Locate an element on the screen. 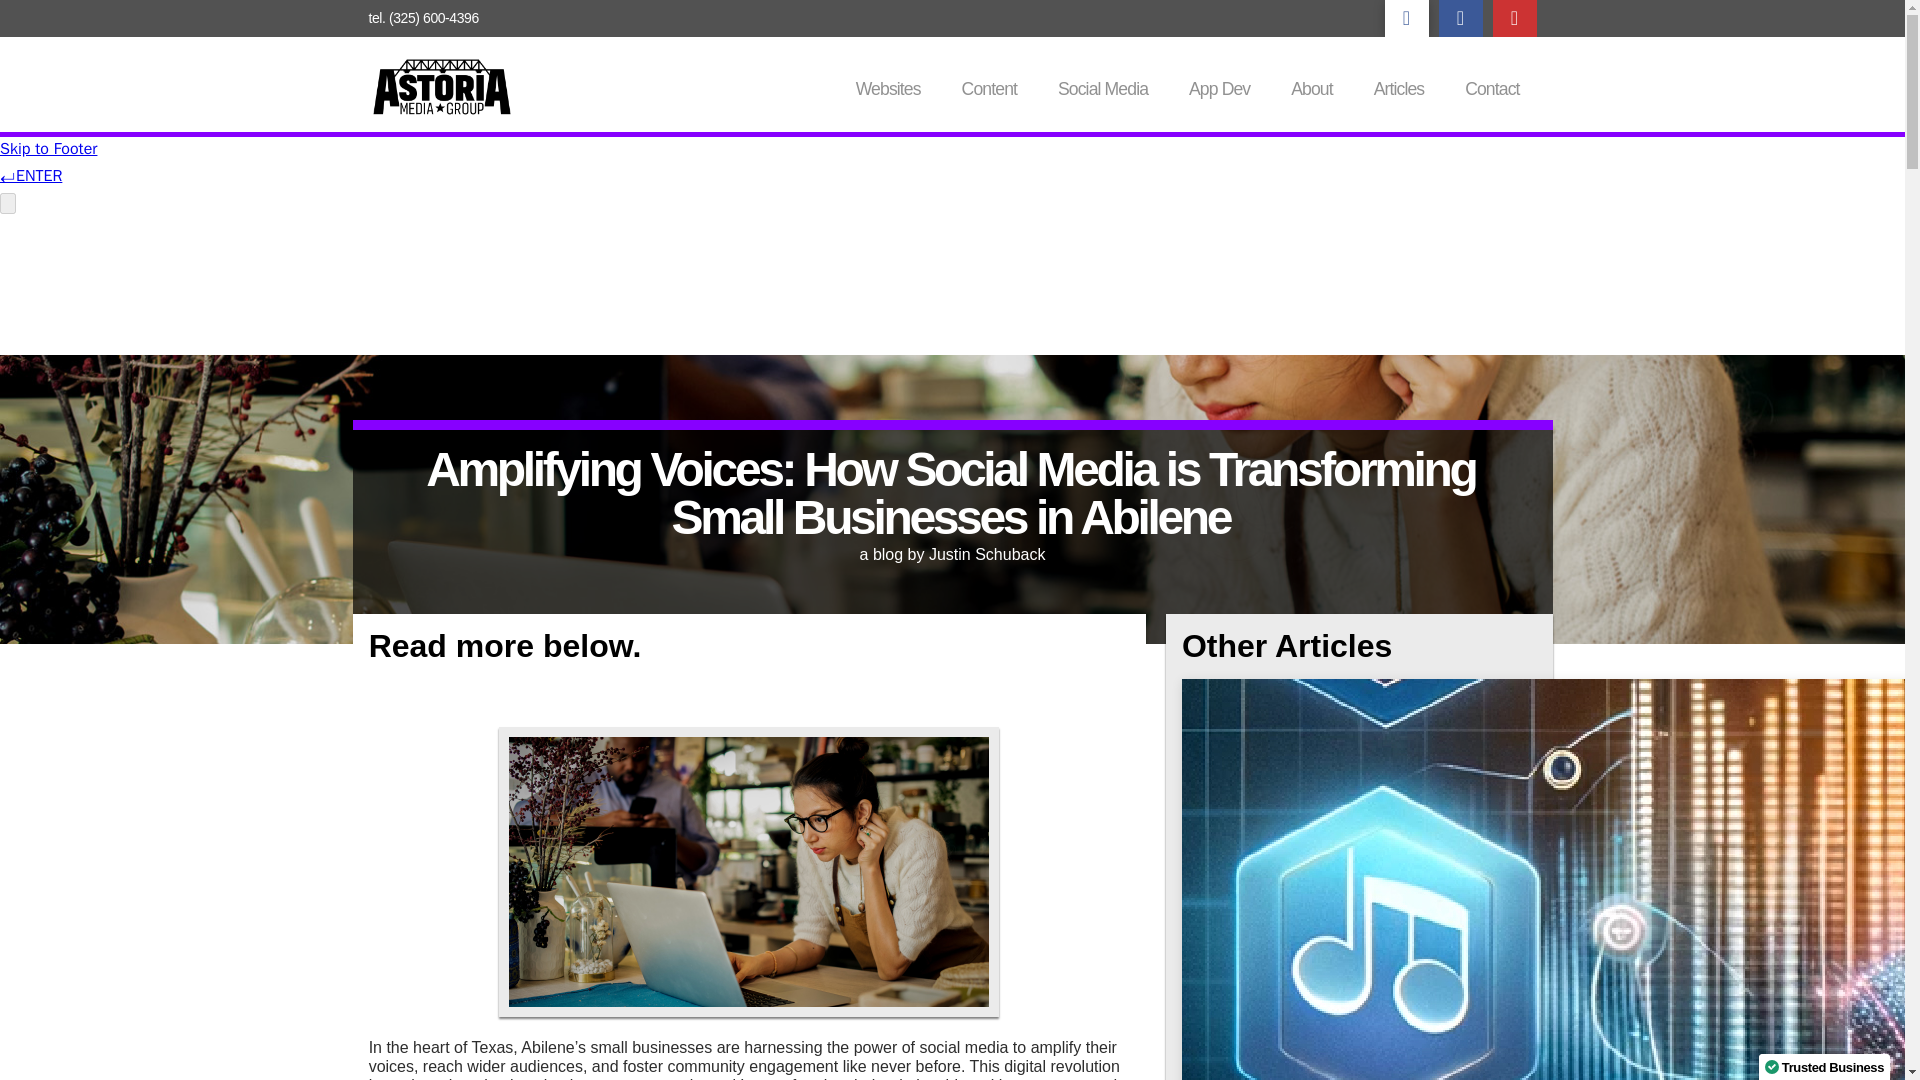  About is located at coordinates (1312, 87).